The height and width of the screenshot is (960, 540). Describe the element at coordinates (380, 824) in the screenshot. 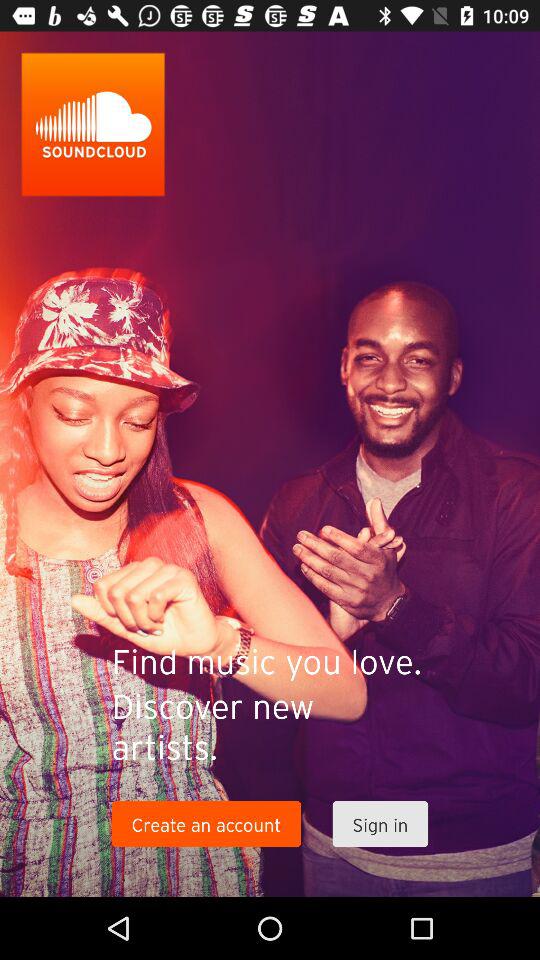

I see `flip to sign in icon` at that location.